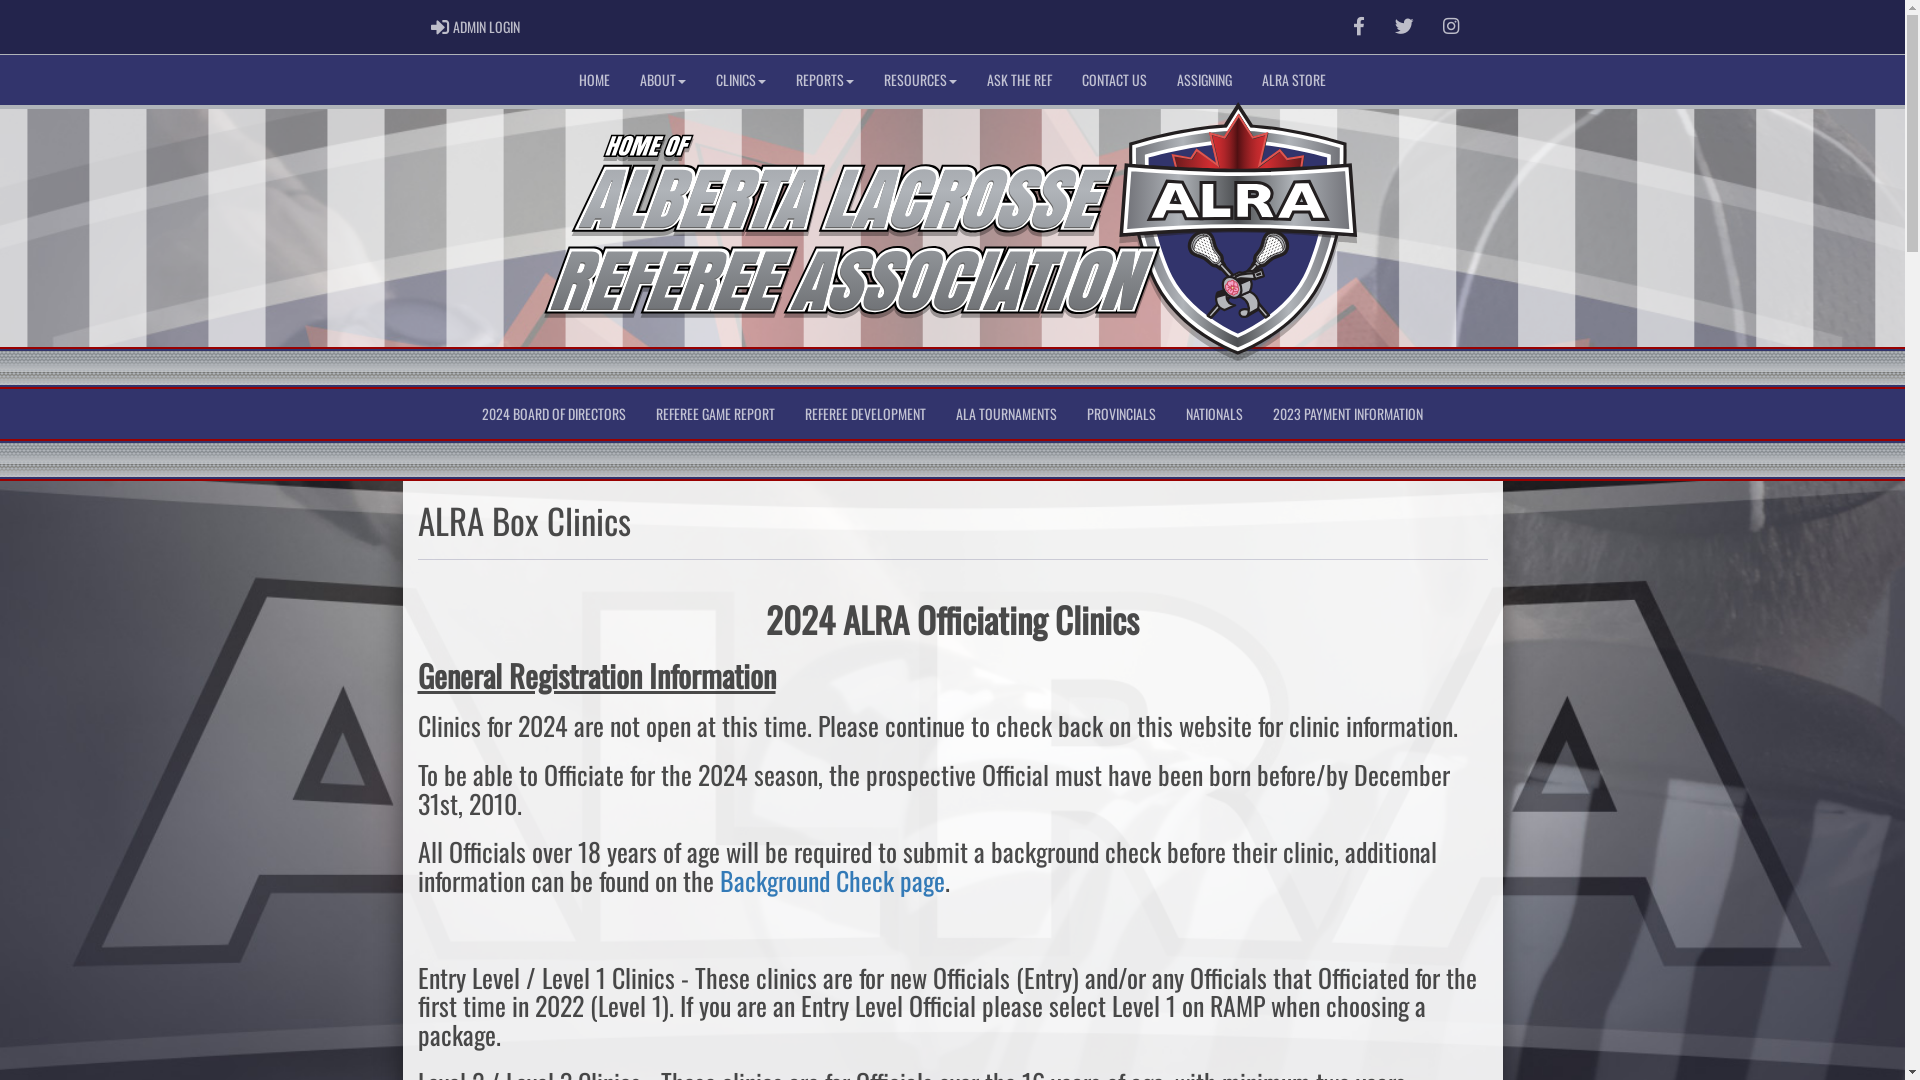 This screenshot has height=1080, width=1920. What do you see at coordinates (1451, 26) in the screenshot?
I see `instagram` at bounding box center [1451, 26].